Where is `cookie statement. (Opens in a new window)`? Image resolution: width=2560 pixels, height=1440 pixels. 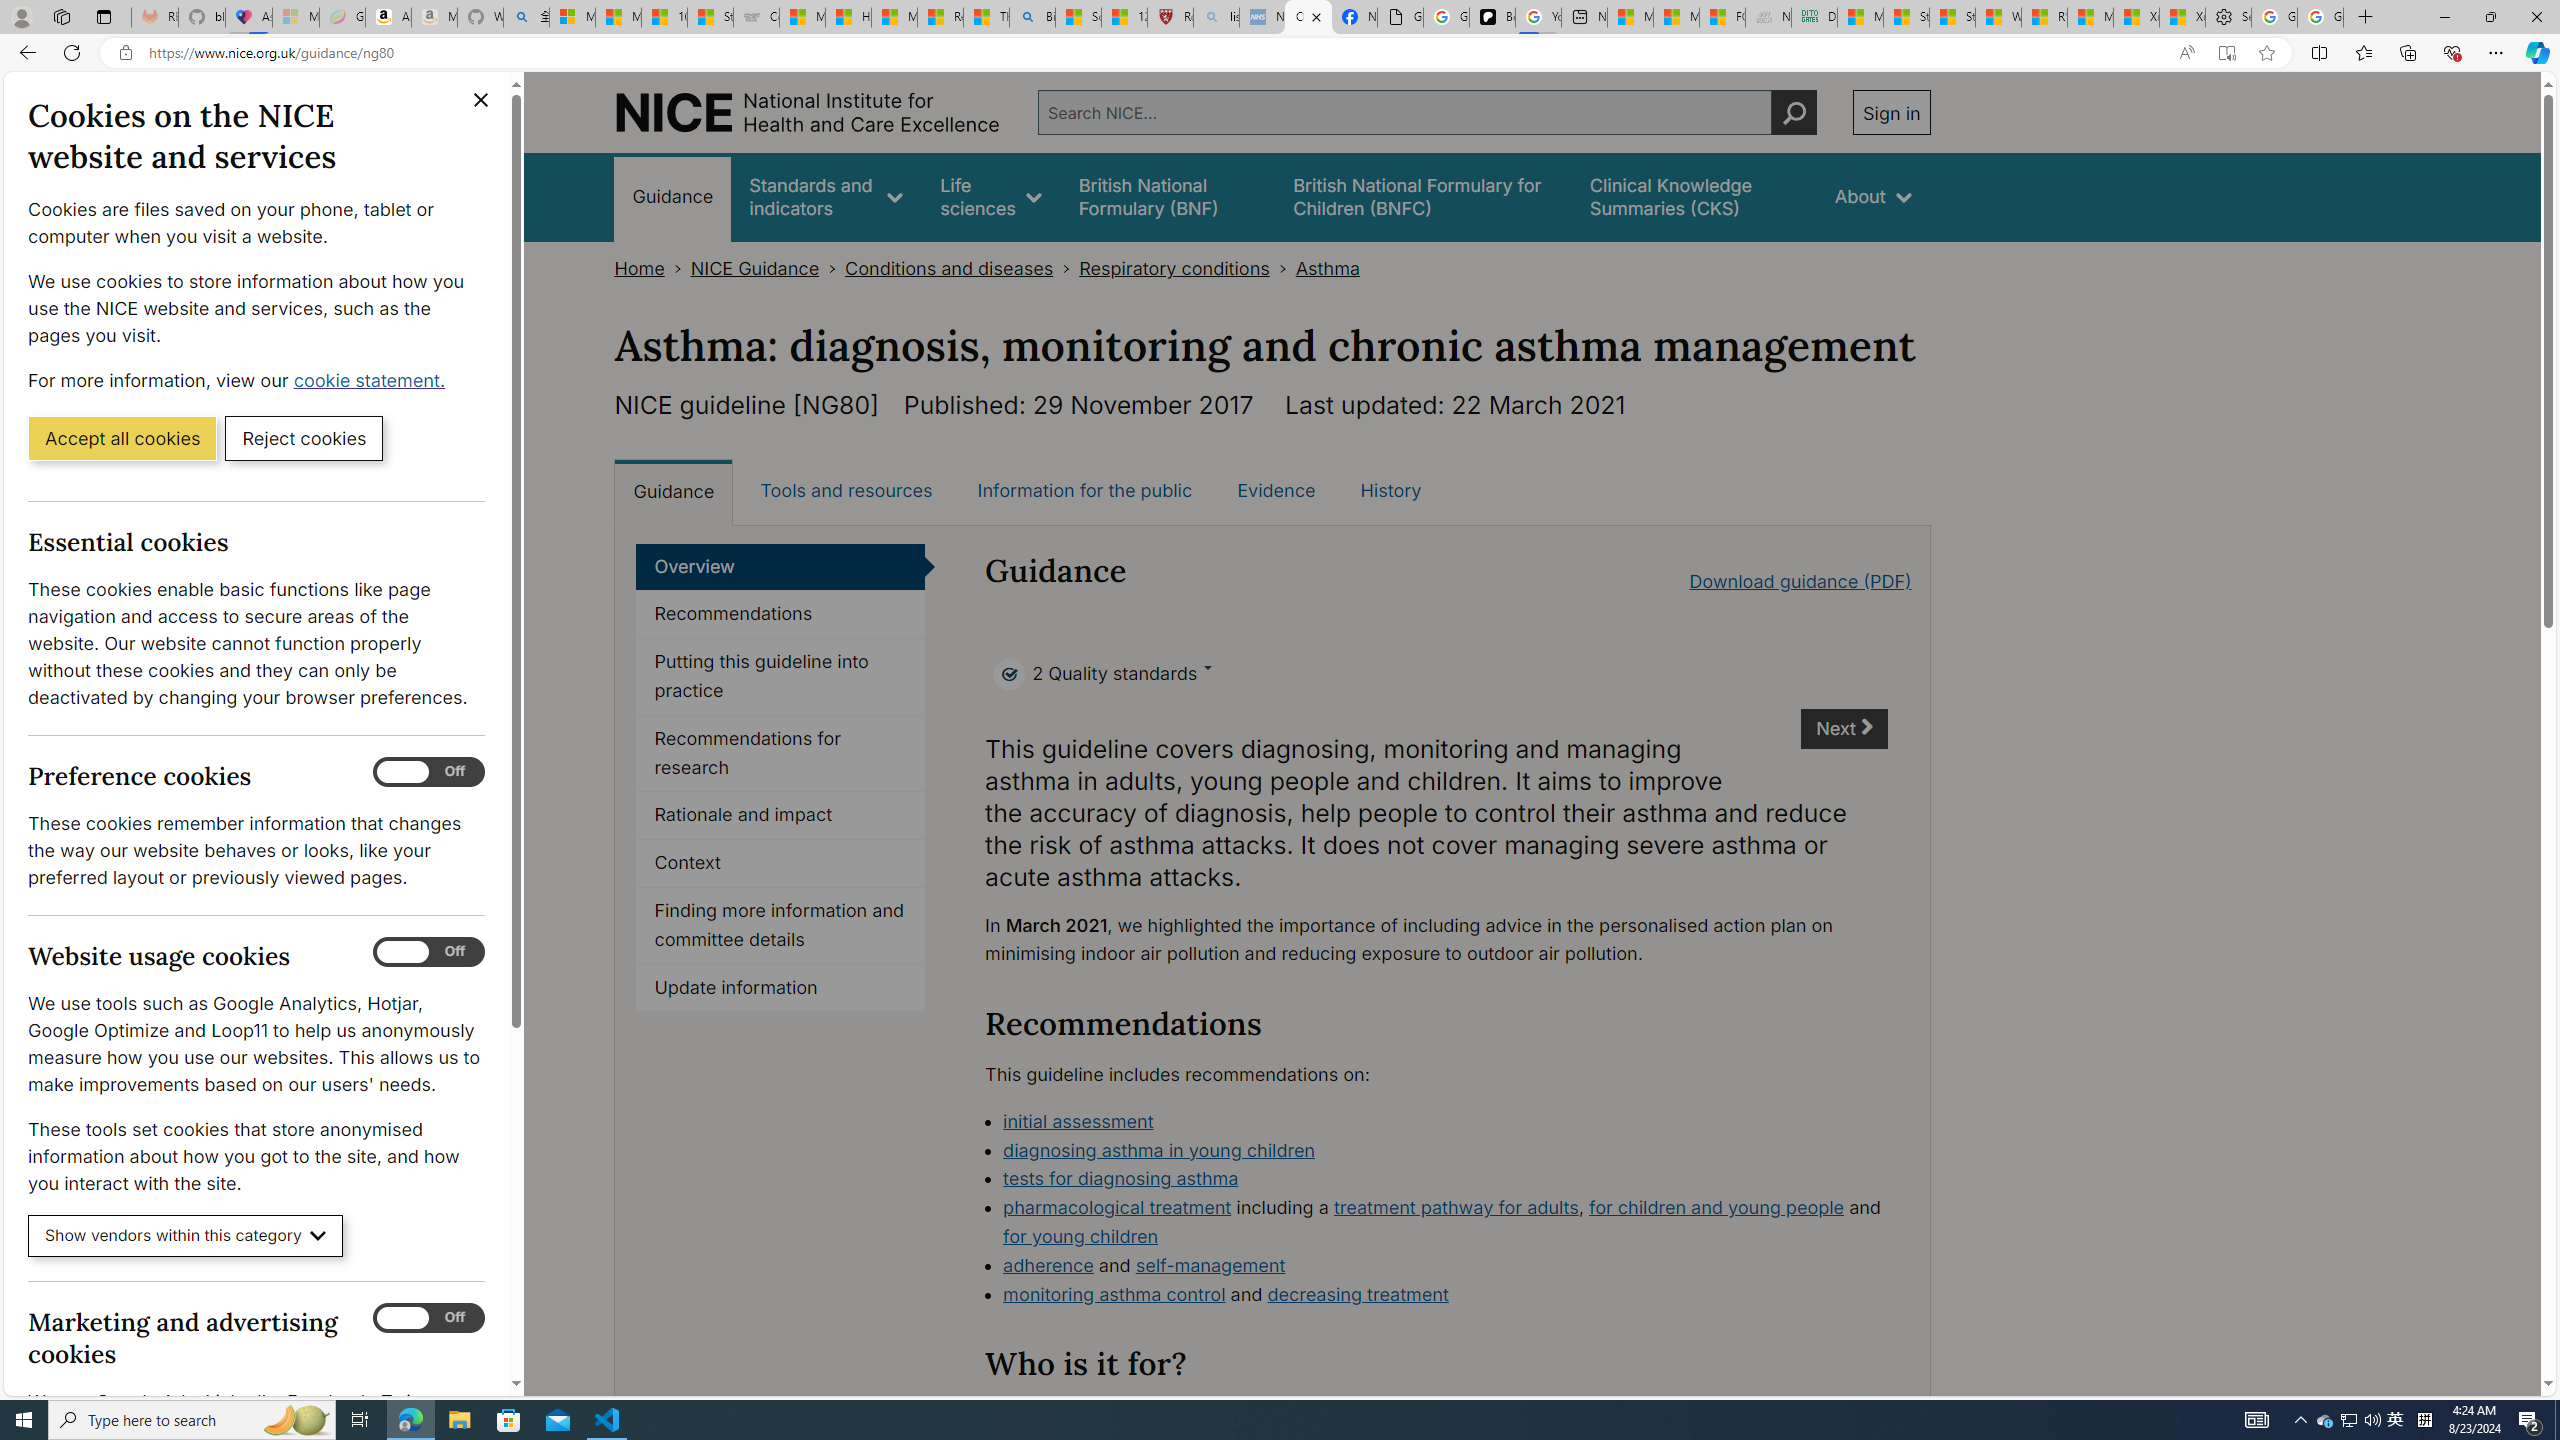 cookie statement. (Opens in a new window) is located at coordinates (372, 380).